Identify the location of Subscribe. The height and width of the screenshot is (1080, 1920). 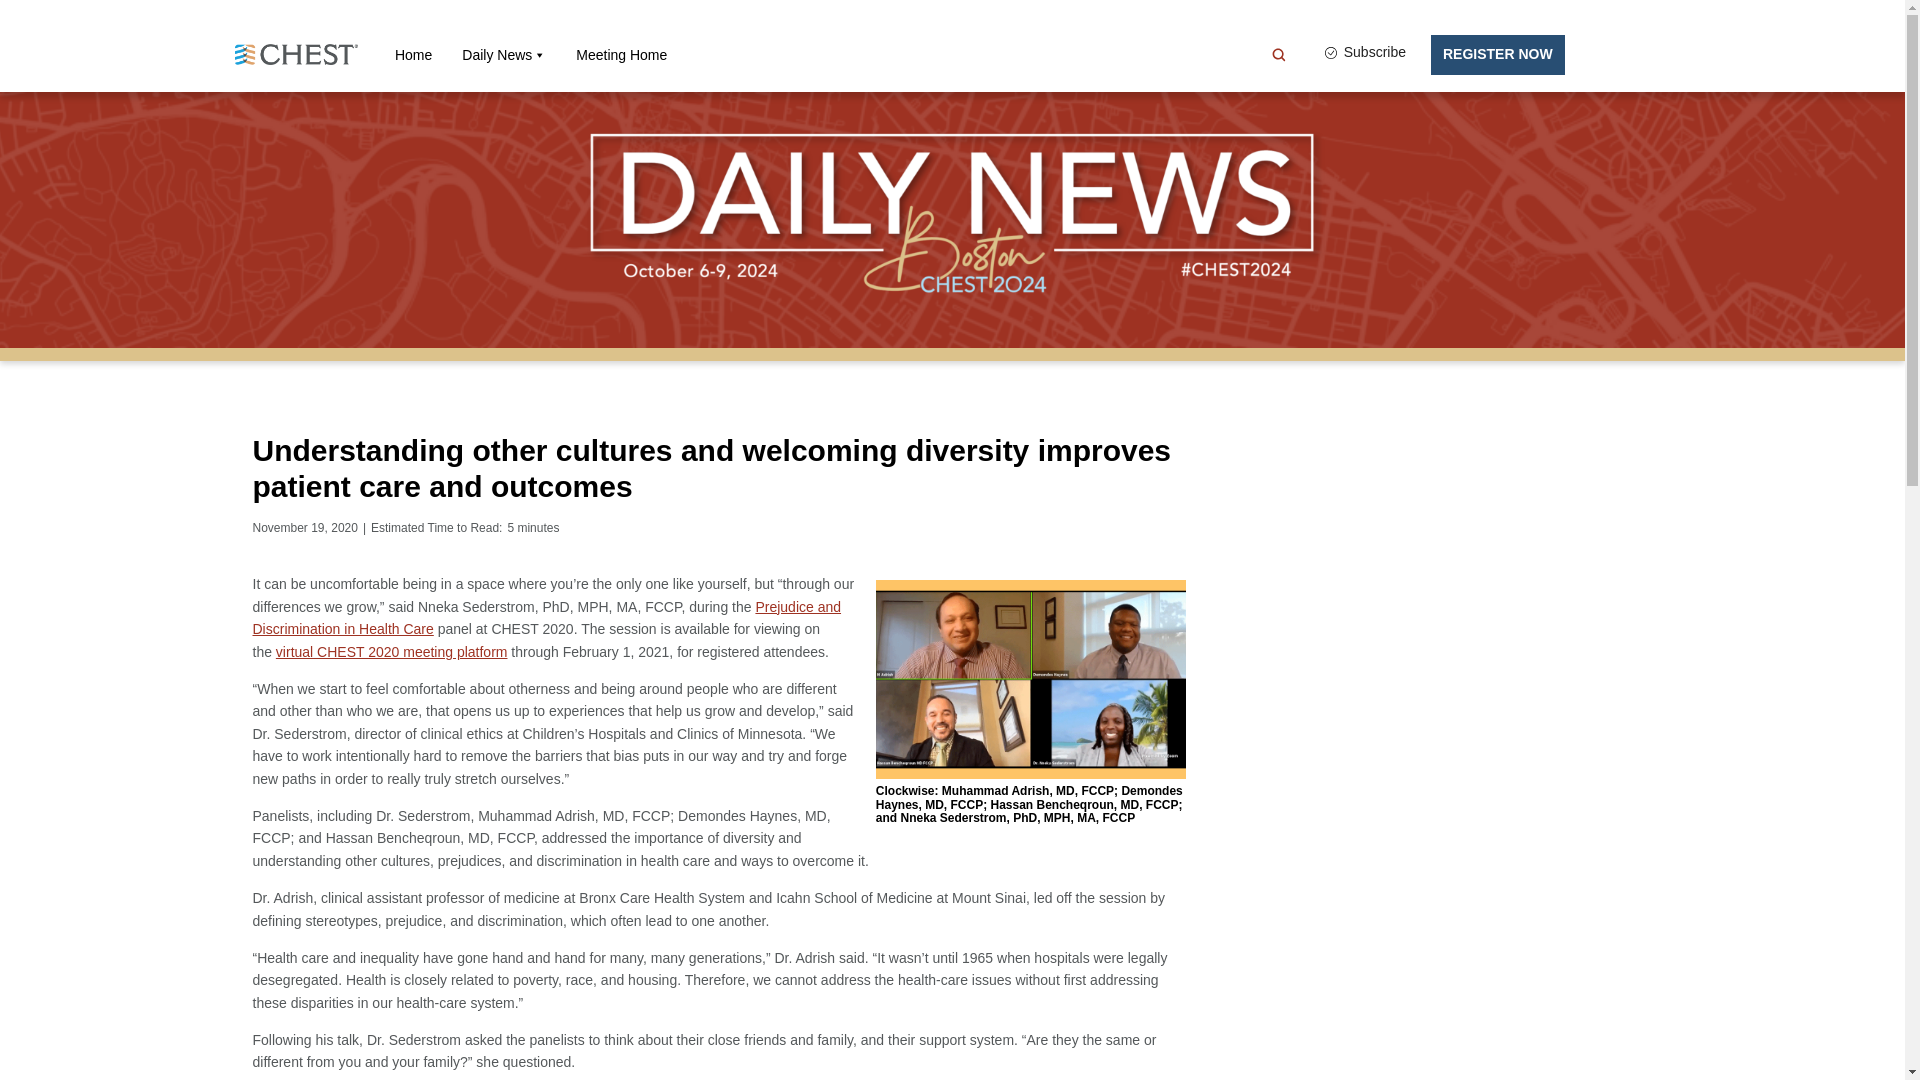
(1364, 54).